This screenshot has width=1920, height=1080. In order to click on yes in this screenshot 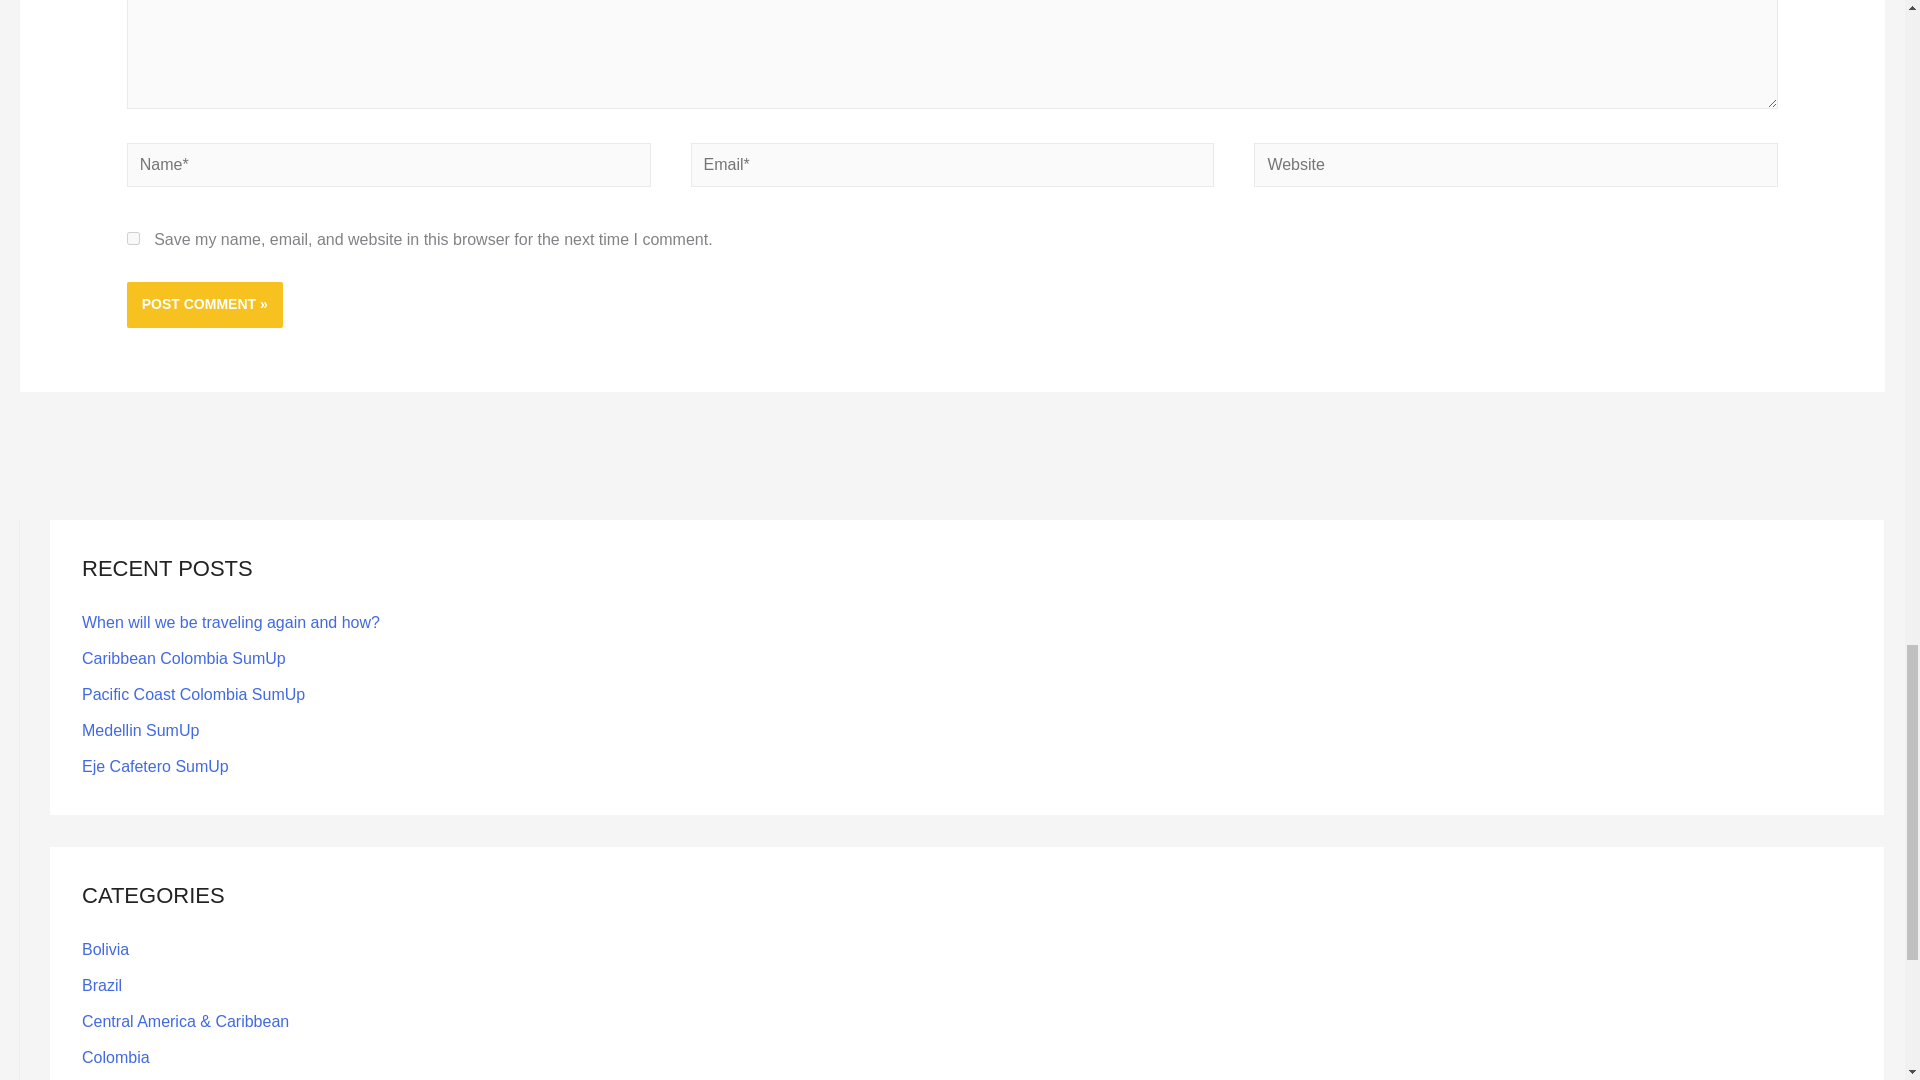, I will do `click(133, 238)`.